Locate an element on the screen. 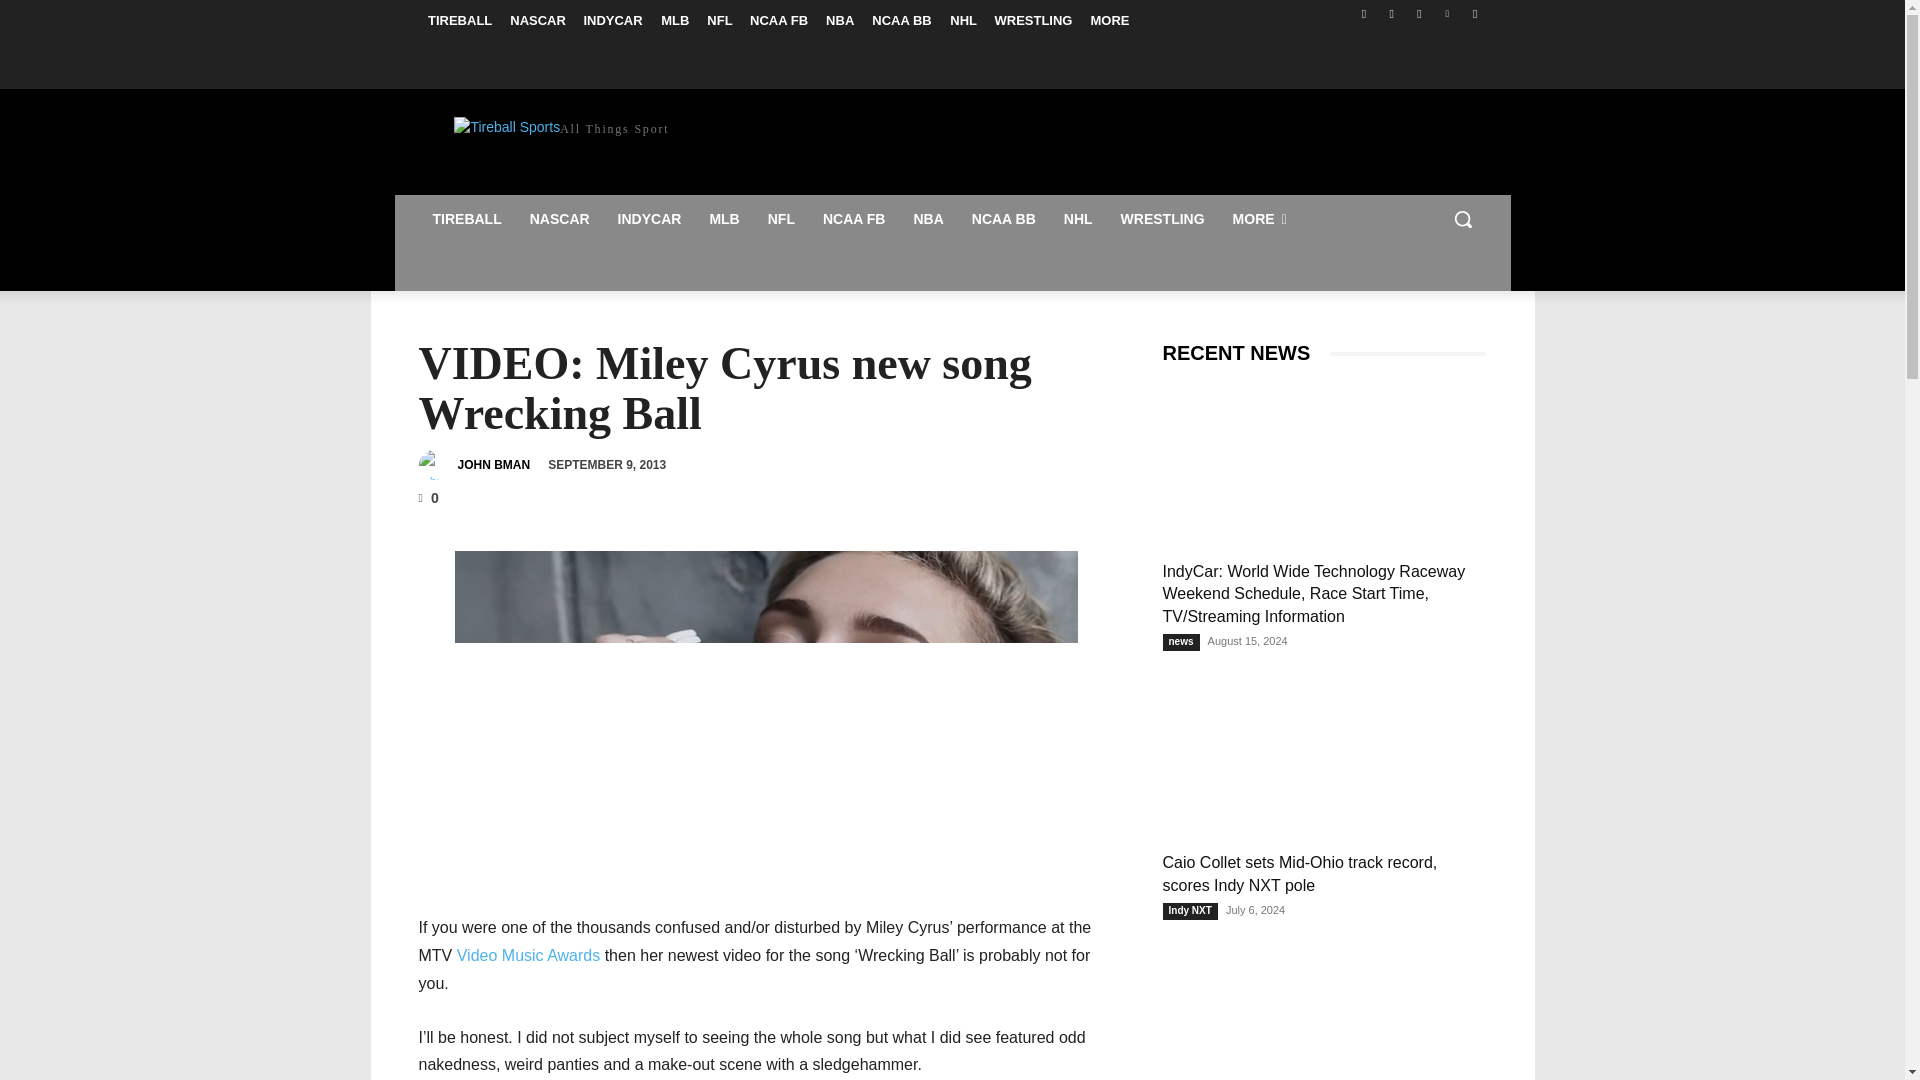 Image resolution: width=1920 pixels, height=1080 pixels. INDYCAR is located at coordinates (612, 20).